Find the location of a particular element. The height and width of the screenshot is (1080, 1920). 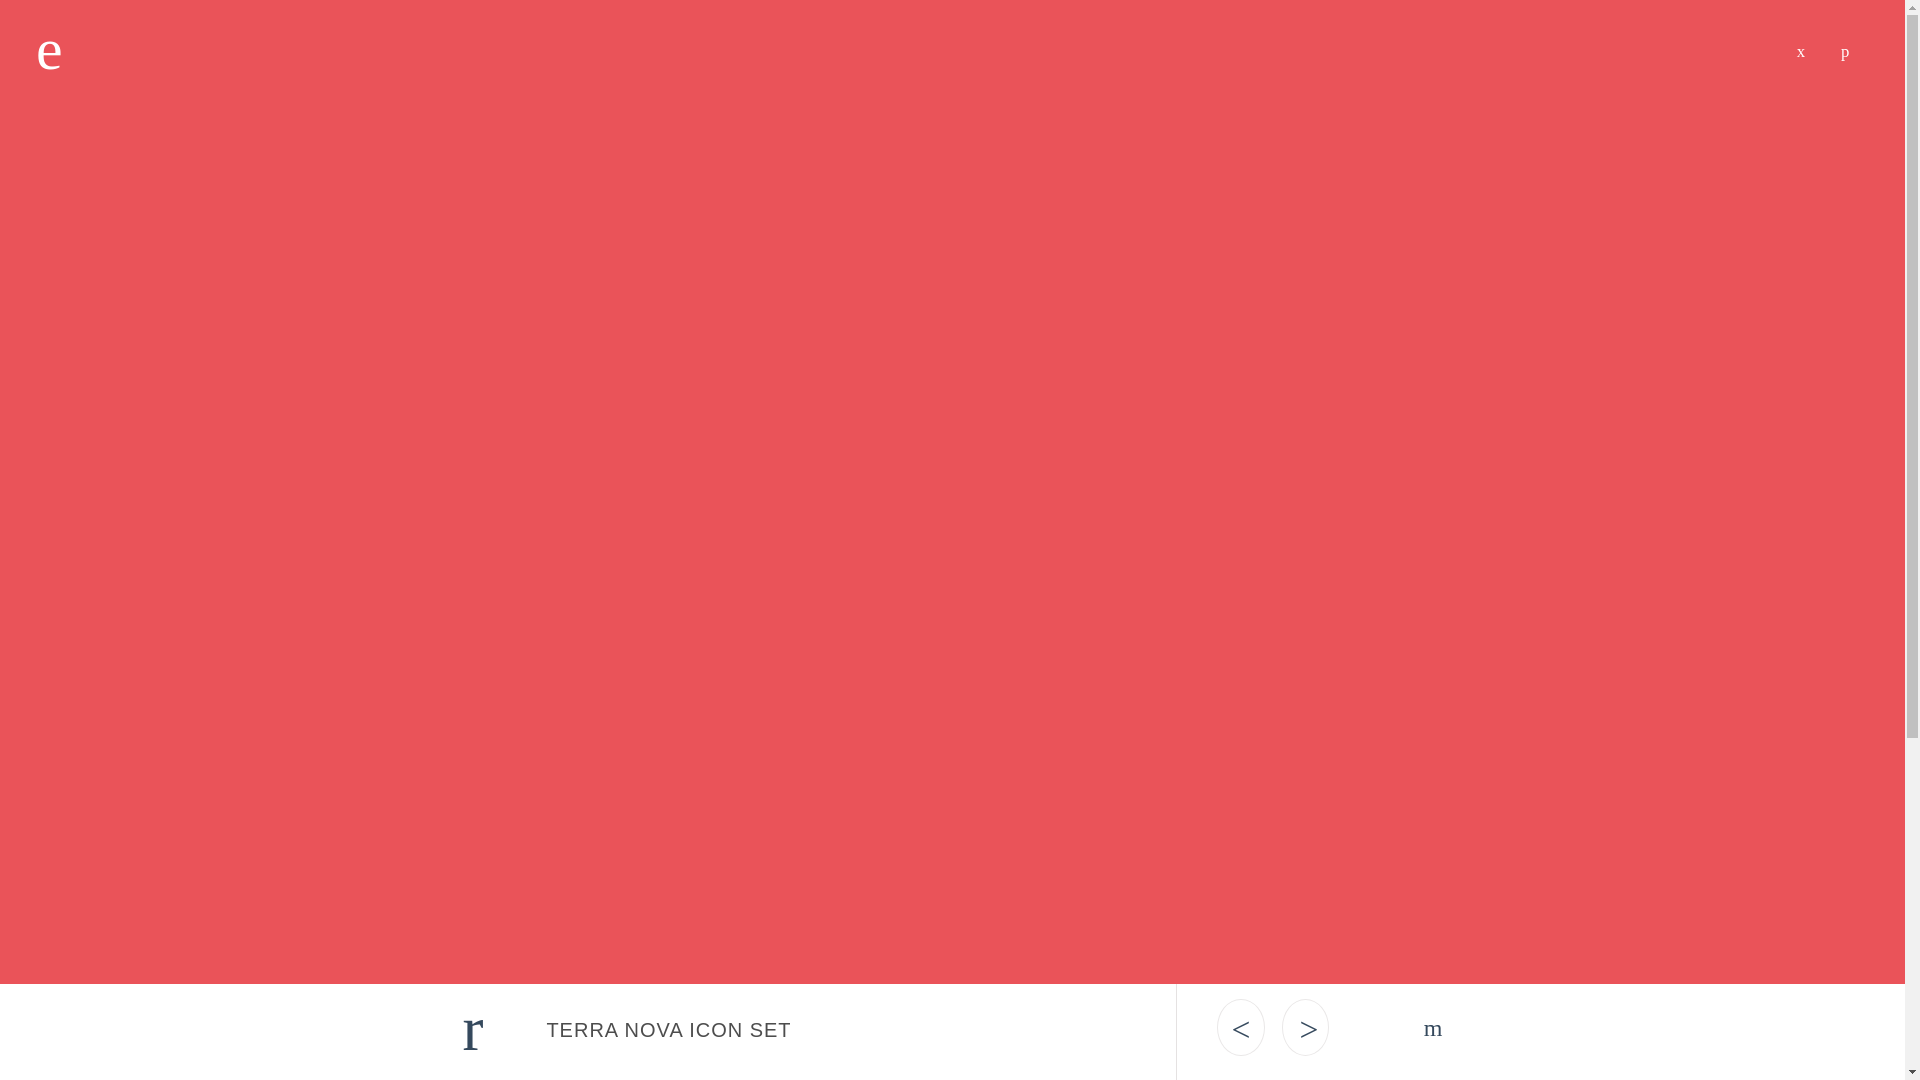

p is located at coordinates (1844, 48).